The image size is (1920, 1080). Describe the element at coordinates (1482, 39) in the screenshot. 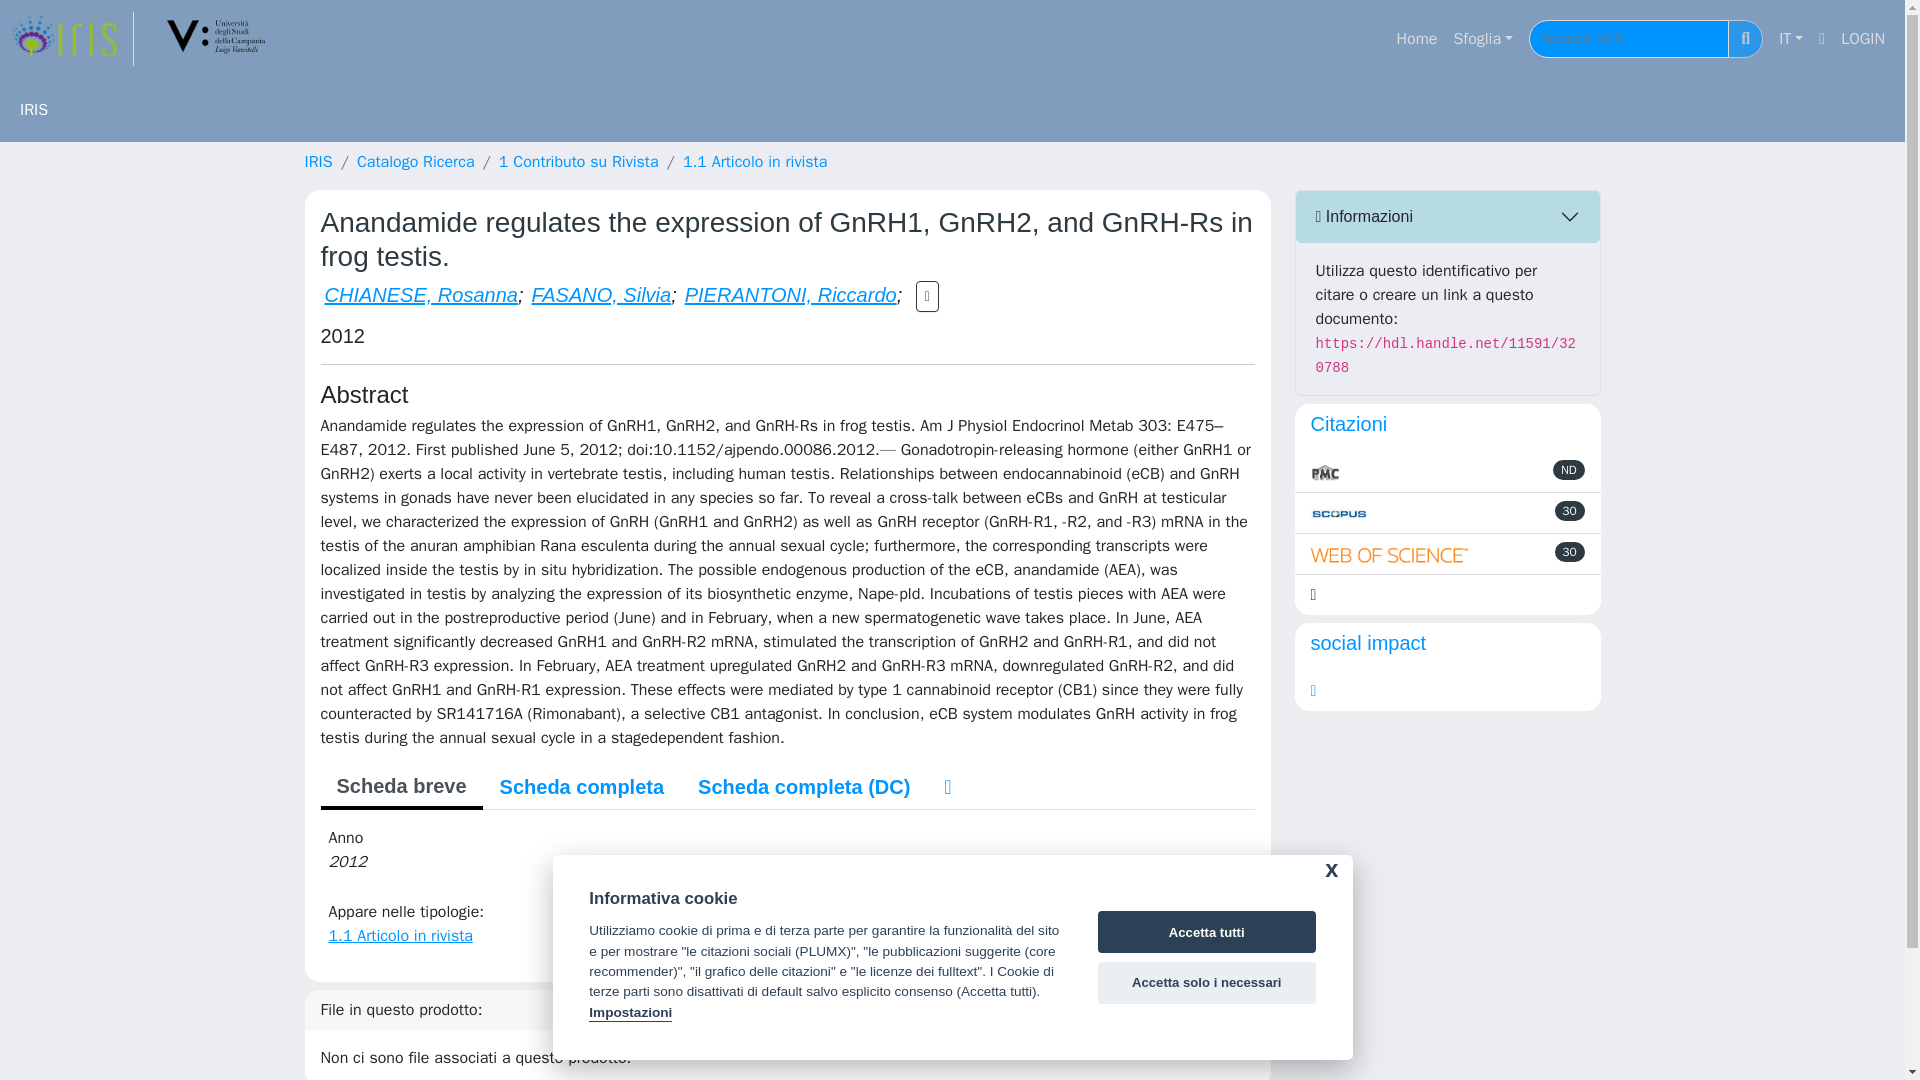

I see `Sfoglia` at that location.